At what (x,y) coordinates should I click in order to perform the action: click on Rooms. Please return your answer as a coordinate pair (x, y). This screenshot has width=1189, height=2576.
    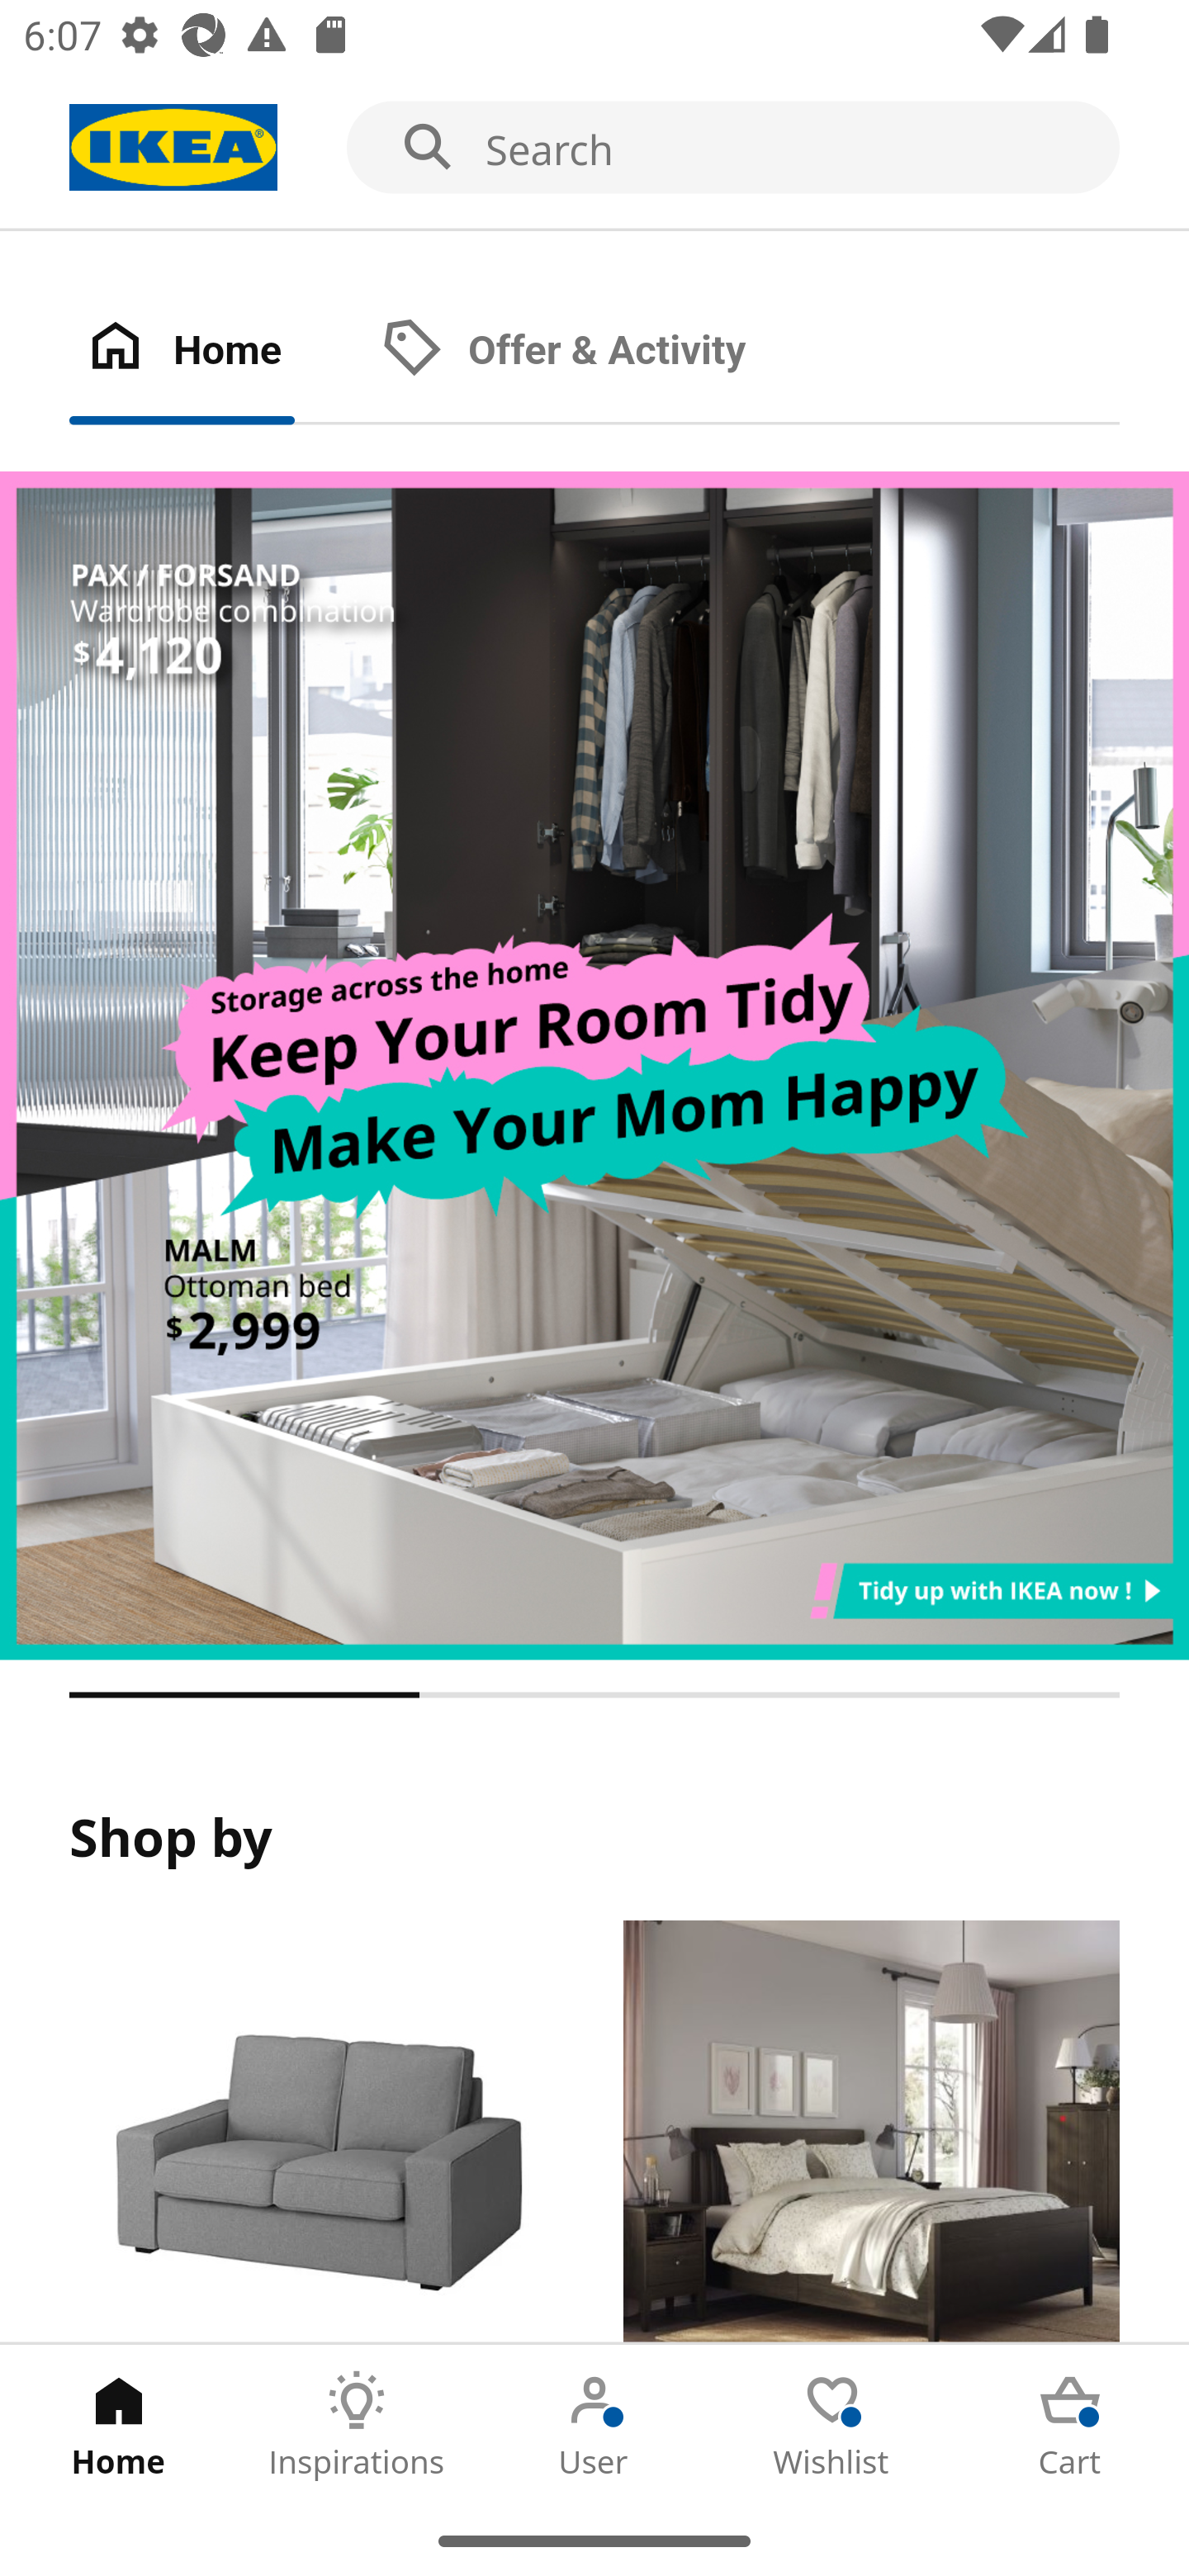
    Looking at the image, I should click on (871, 2132).